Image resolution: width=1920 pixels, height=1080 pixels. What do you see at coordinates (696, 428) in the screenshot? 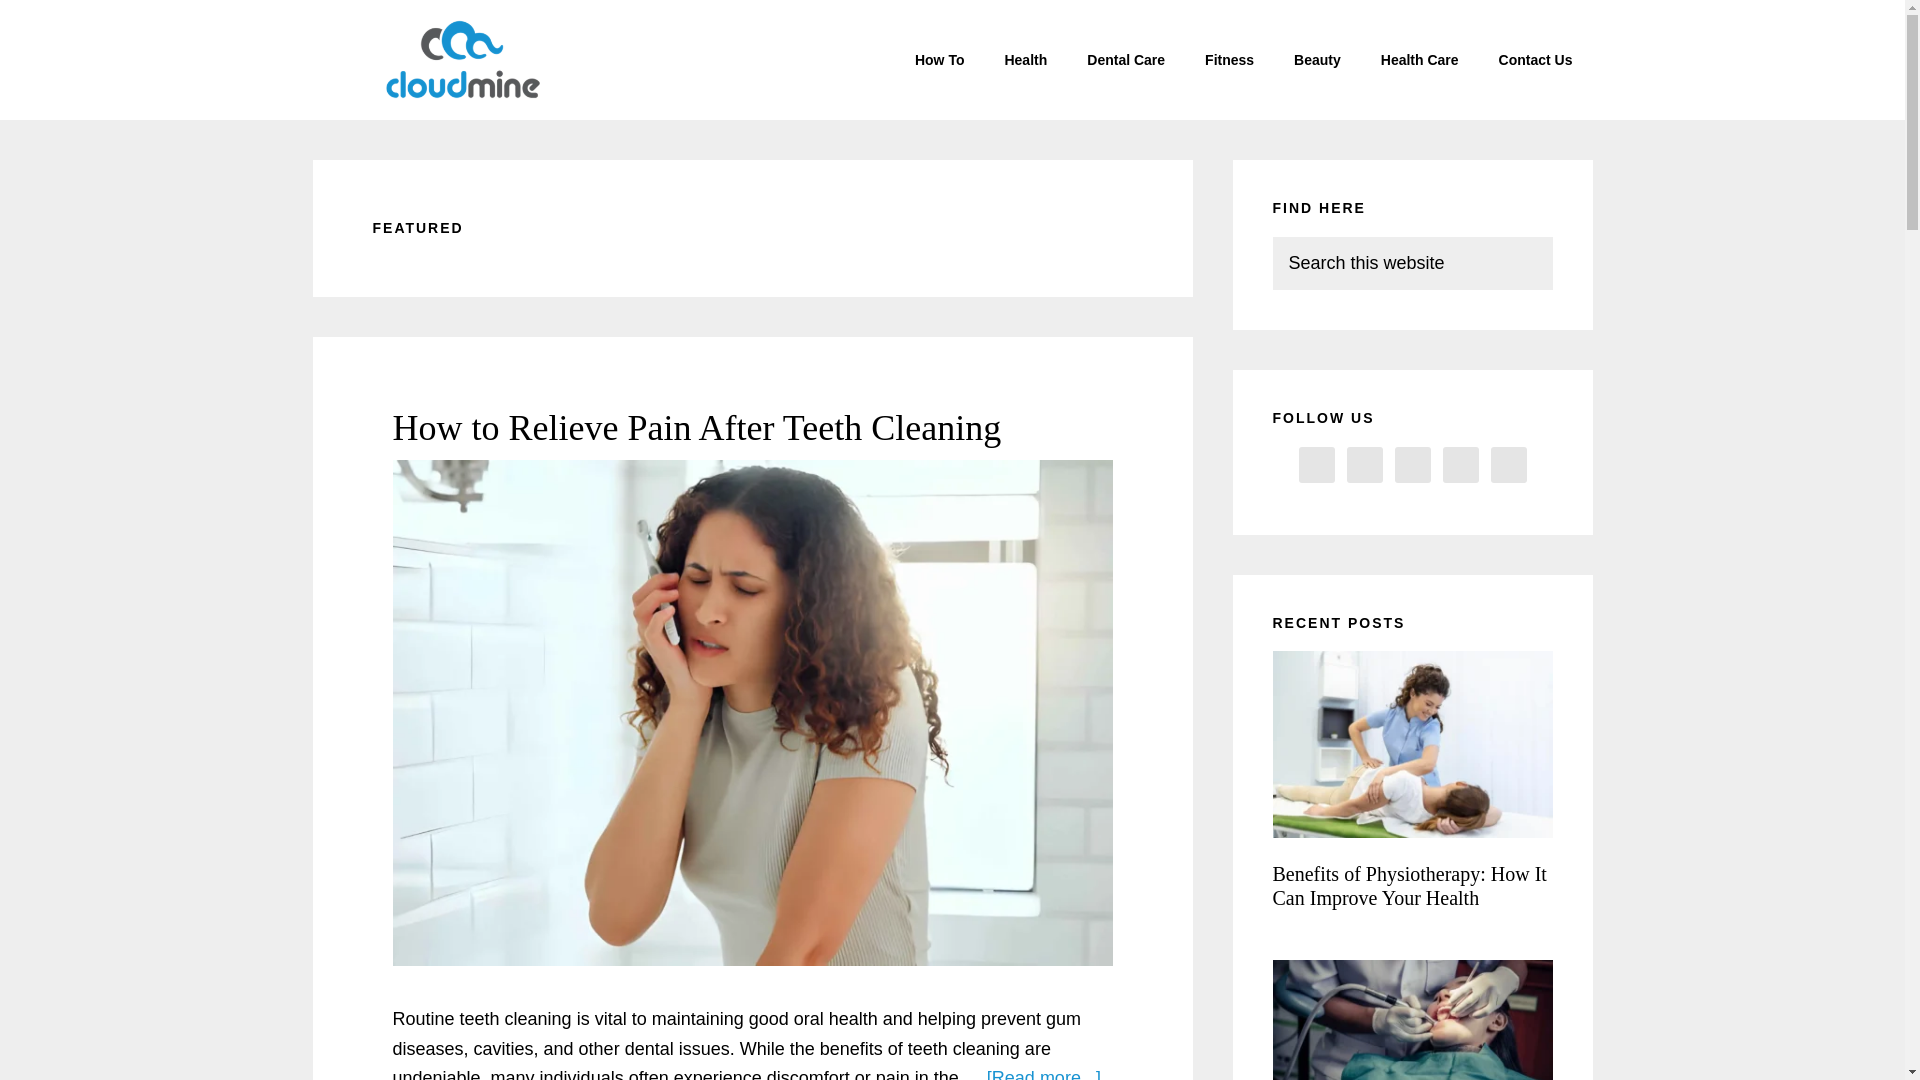
I see `How to Relieve Pain After Teeth Cleaning` at bounding box center [696, 428].